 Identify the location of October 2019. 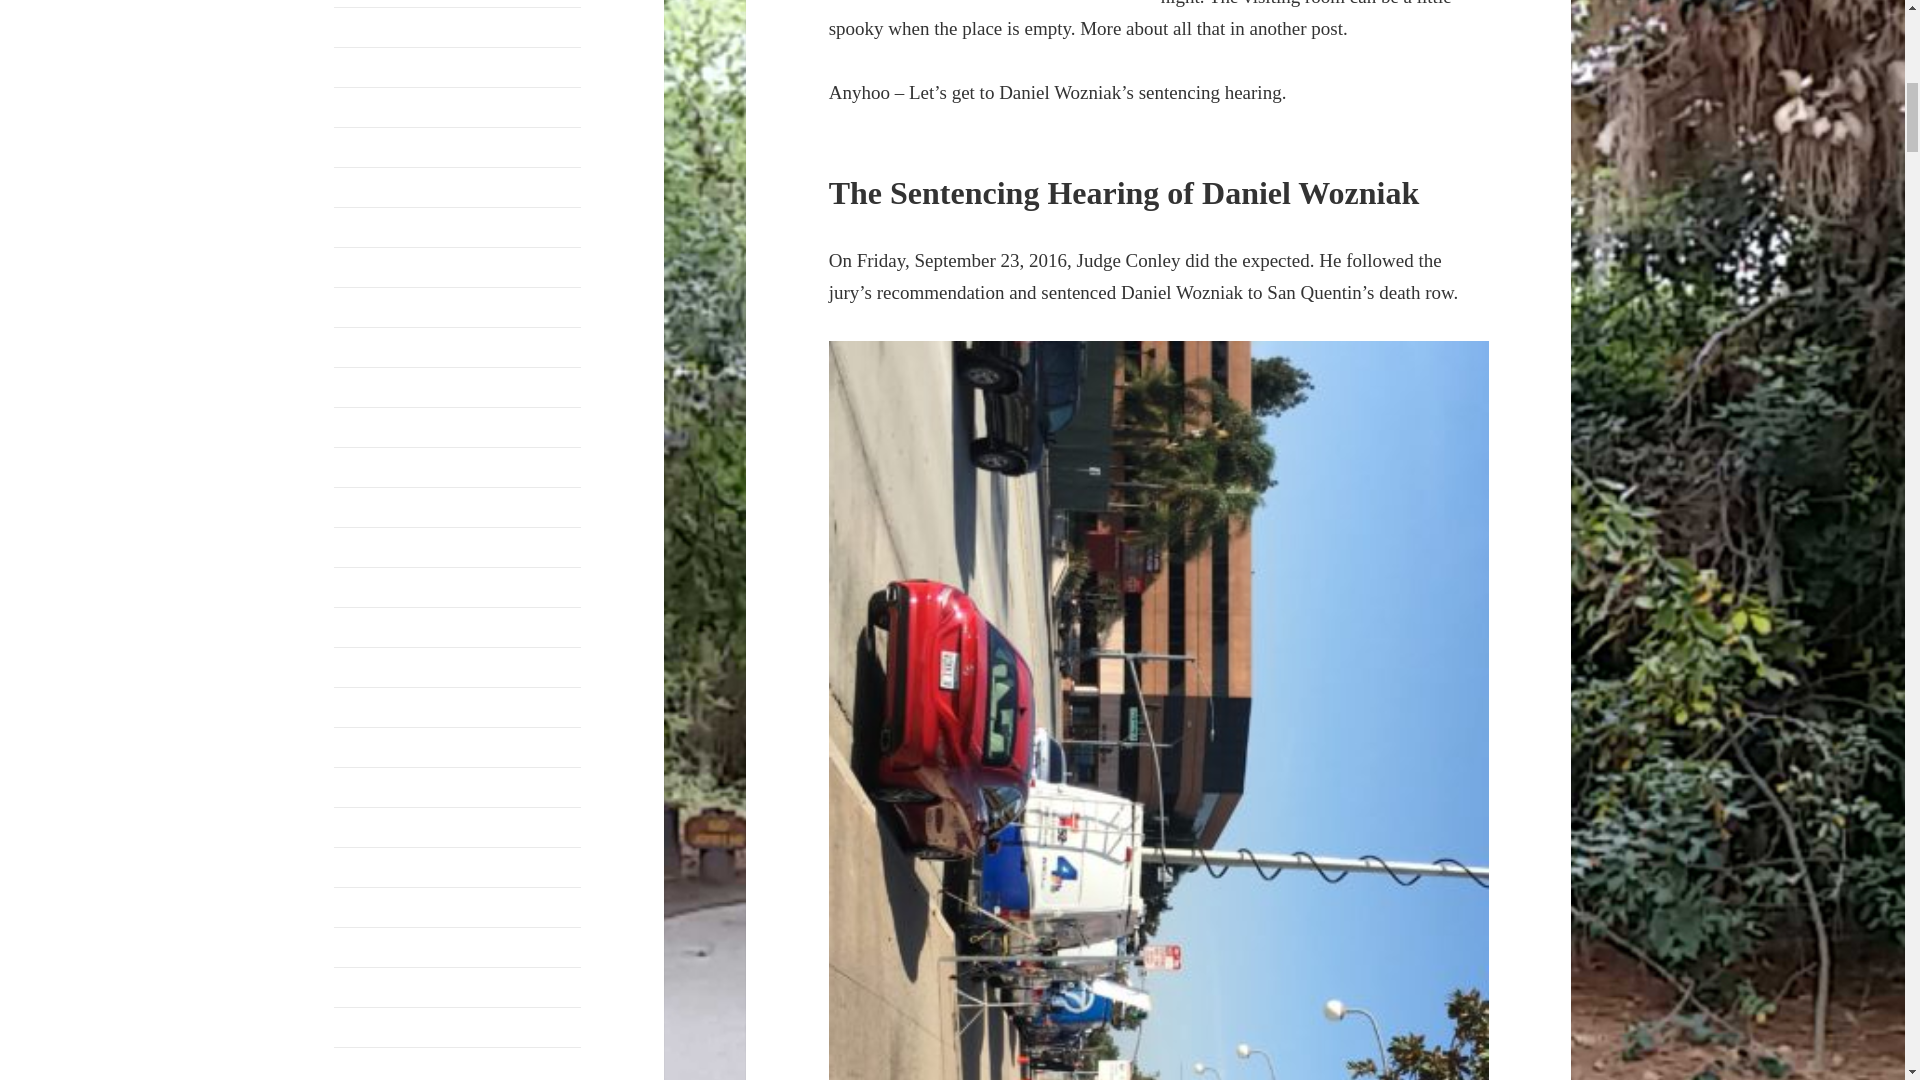
(378, 386).